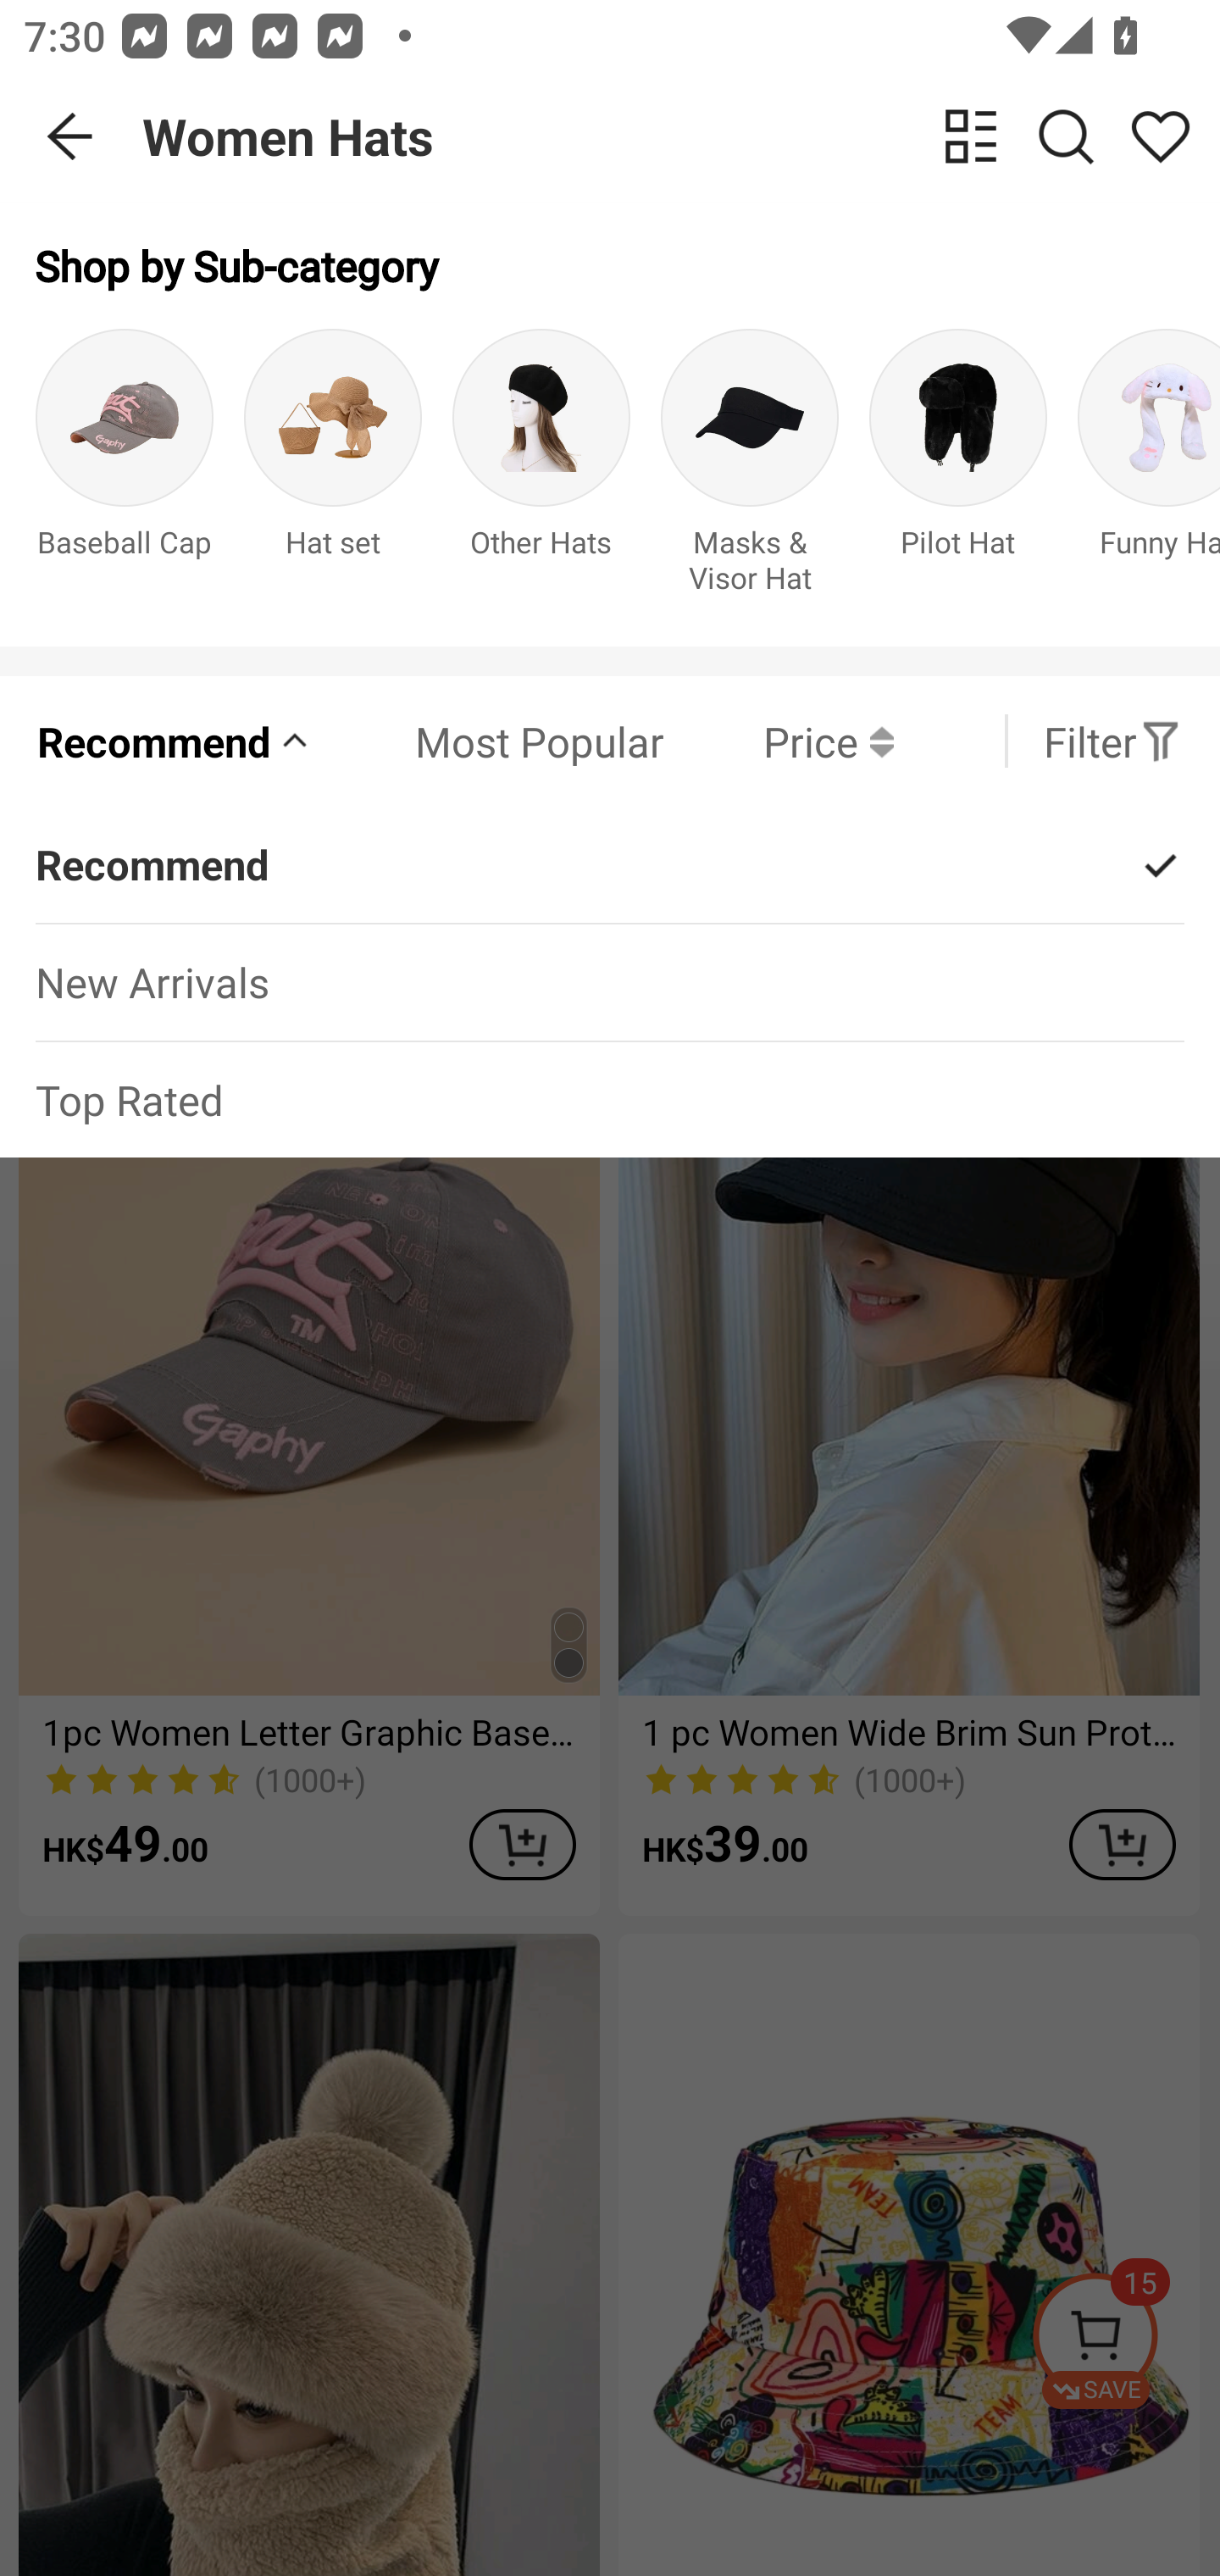 Image resolution: width=1220 pixels, height=2576 pixels. I want to click on Most Popular, so click(489, 741).